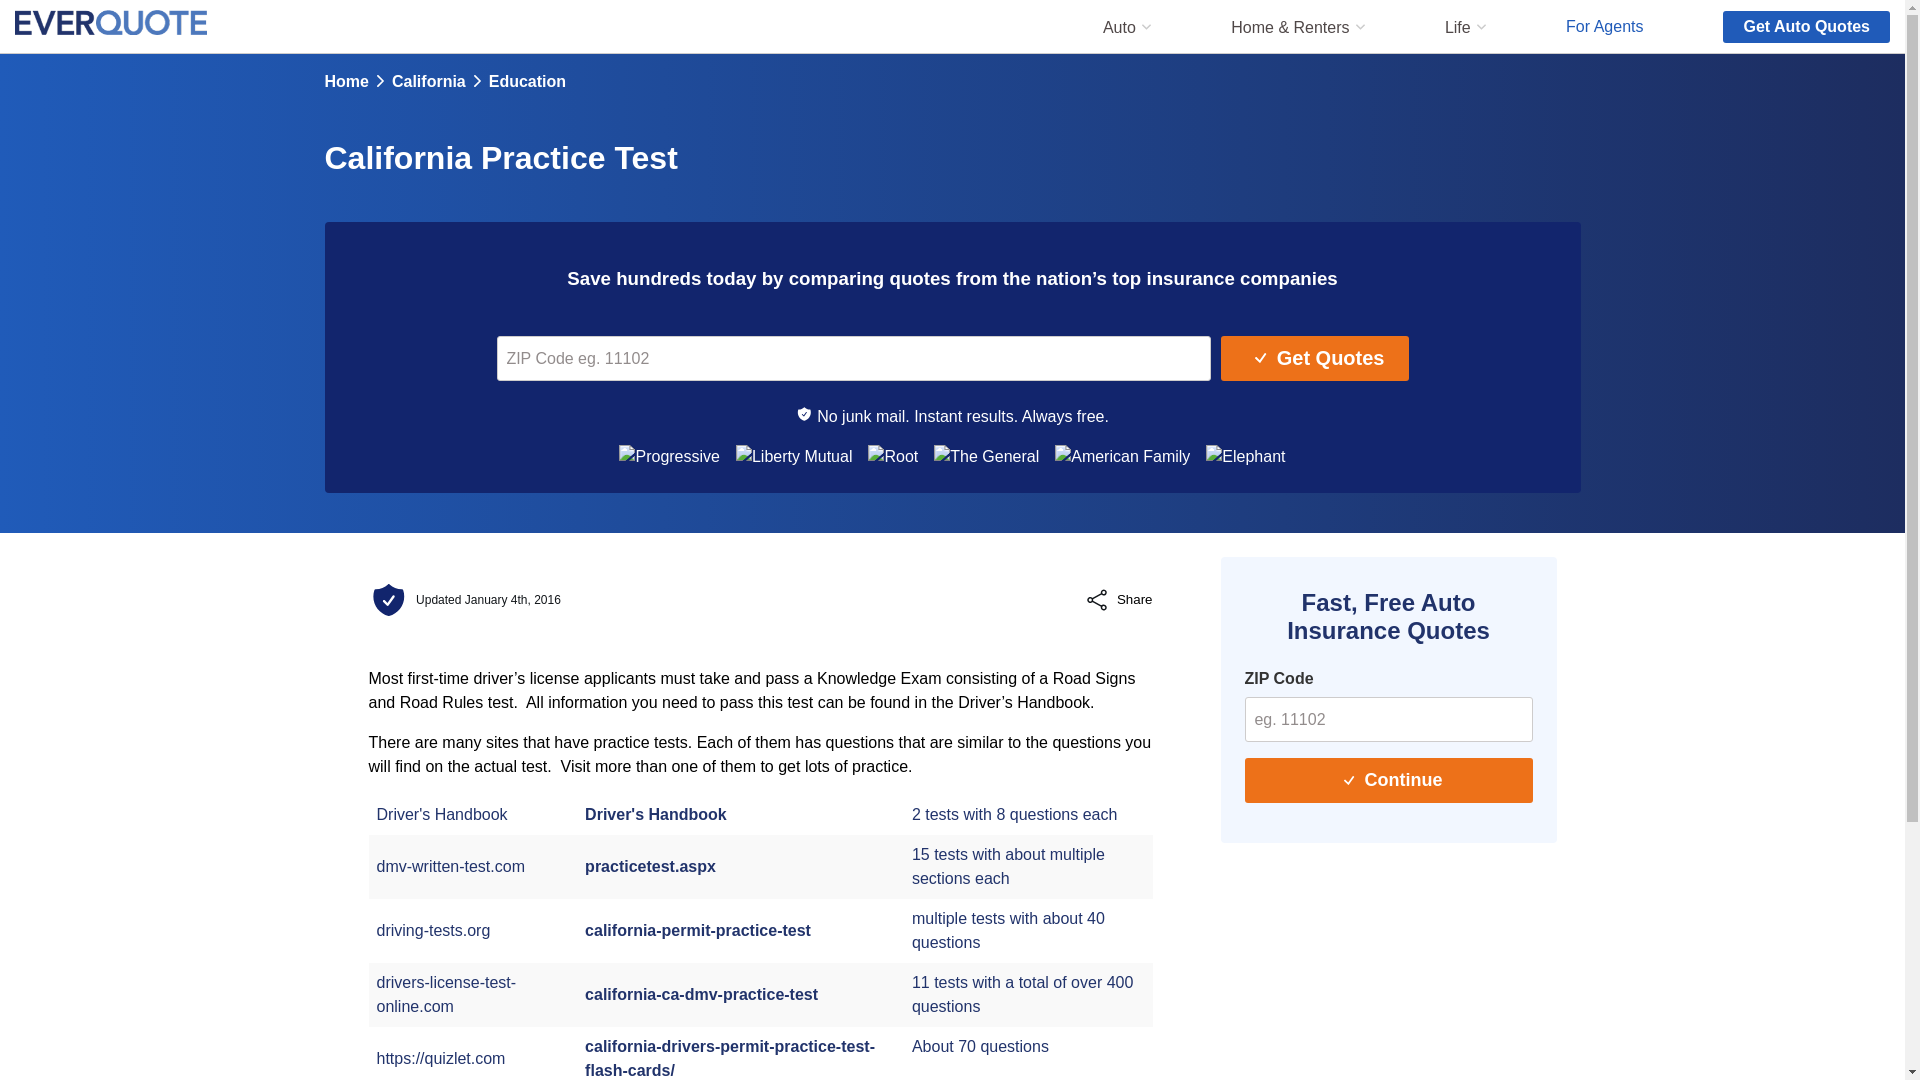  What do you see at coordinates (1604, 25) in the screenshot?
I see `For Agents` at bounding box center [1604, 25].